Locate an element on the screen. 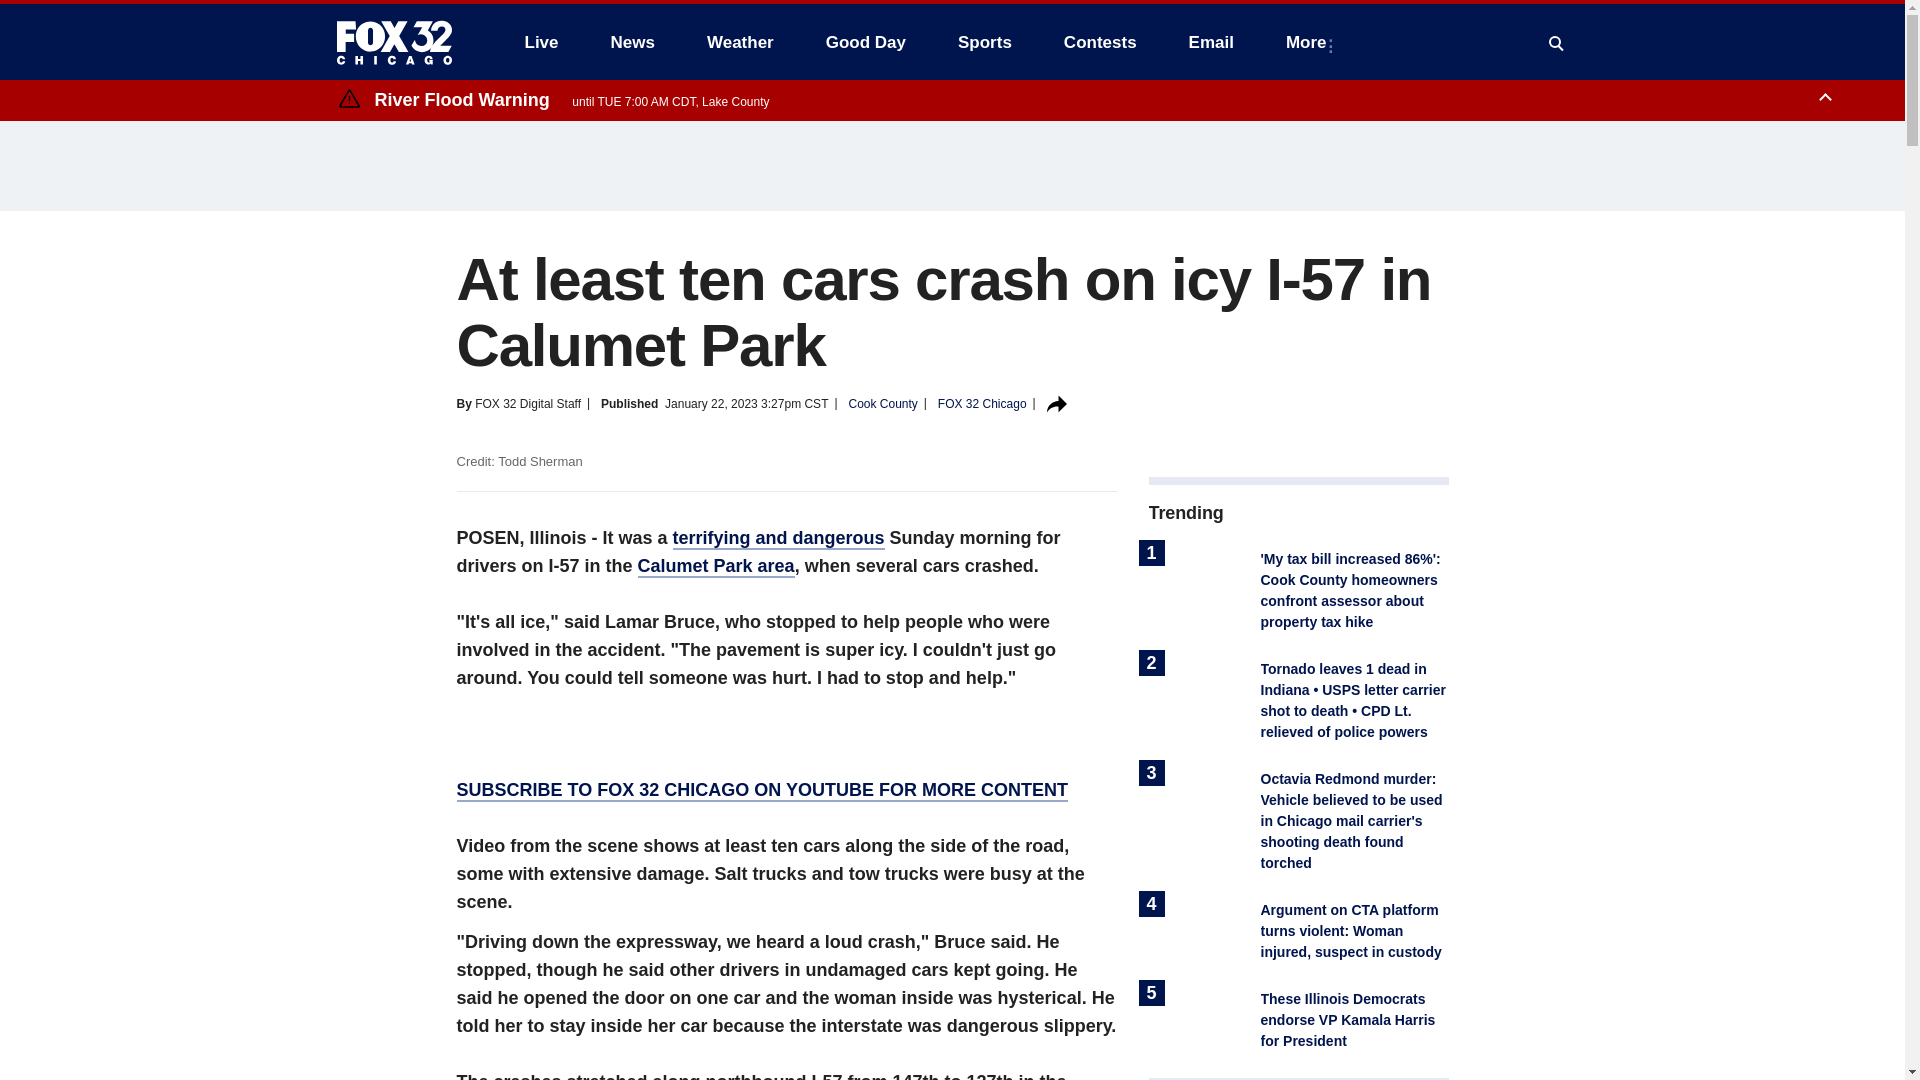  Sports is located at coordinates (984, 42).